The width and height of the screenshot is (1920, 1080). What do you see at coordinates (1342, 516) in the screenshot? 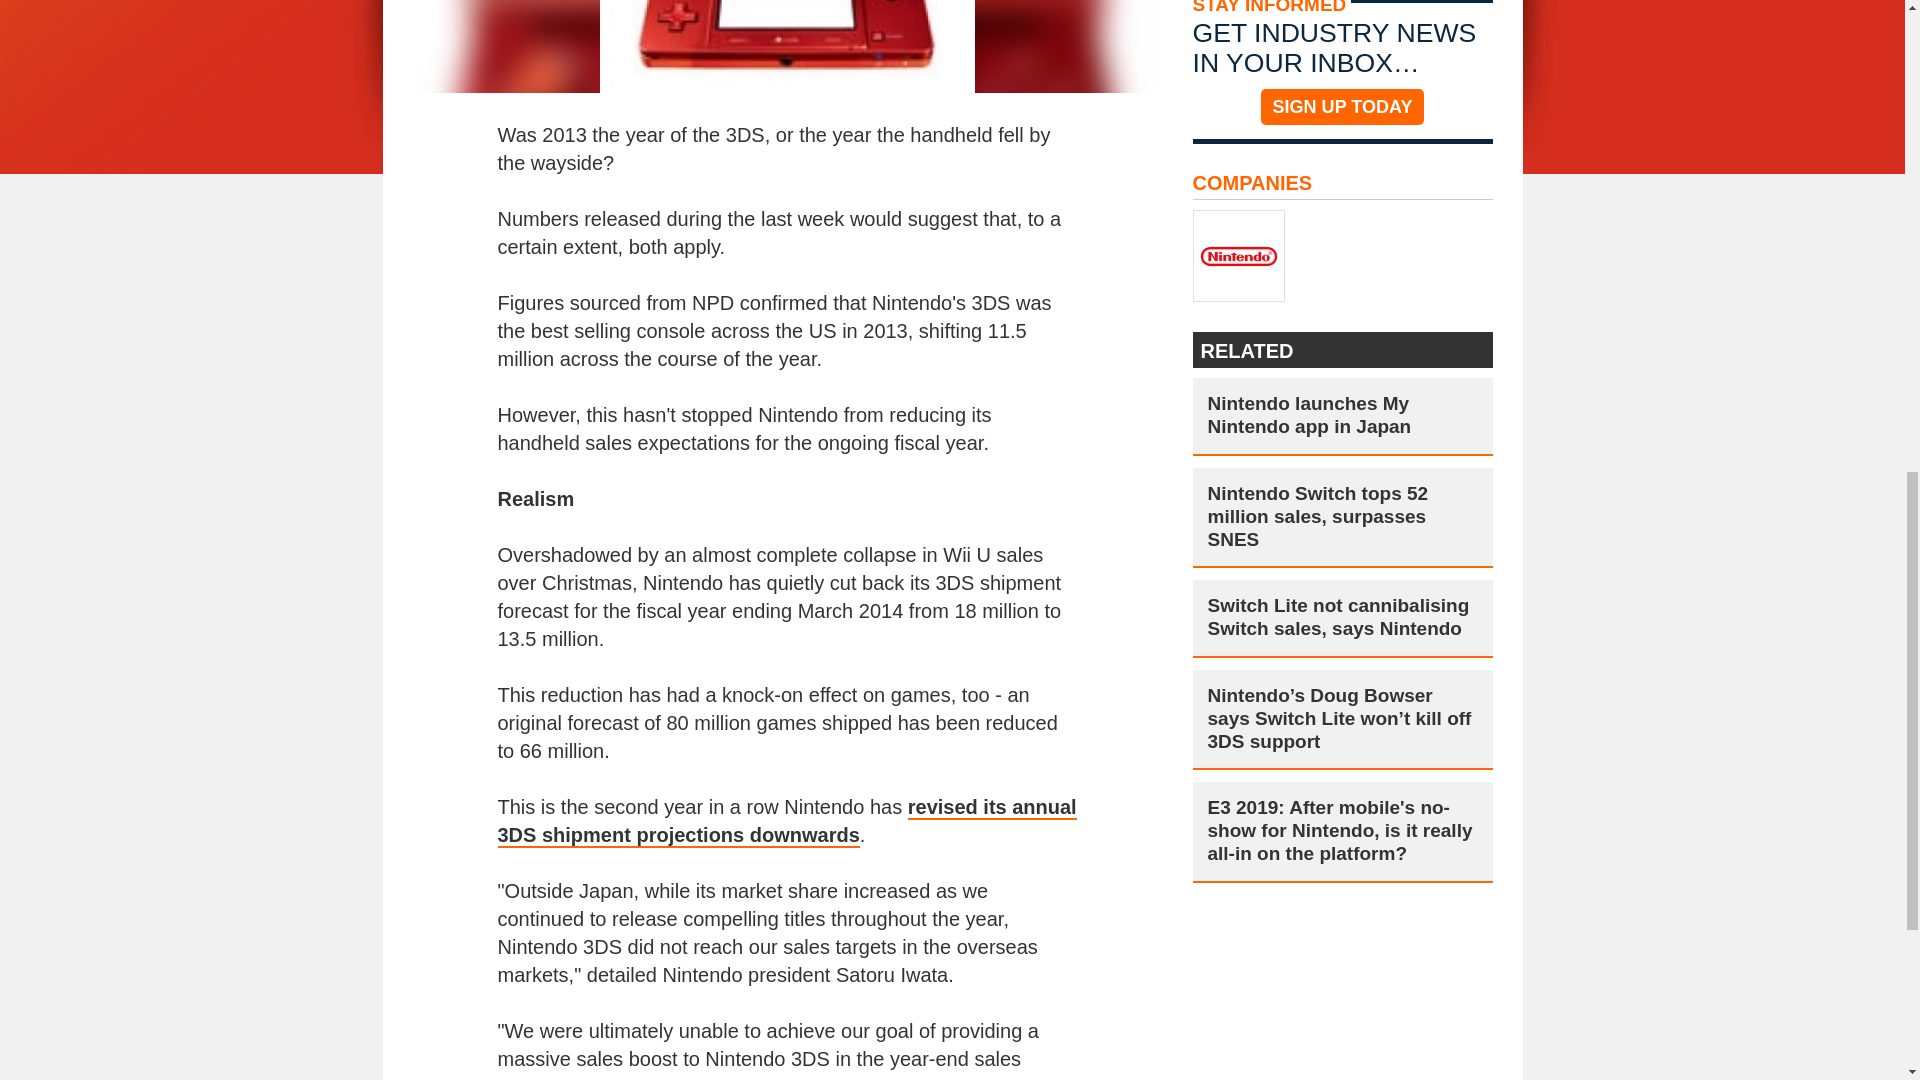
I see `Nintendo Switch tops 52 million sales, surpasses SNES` at bounding box center [1342, 516].